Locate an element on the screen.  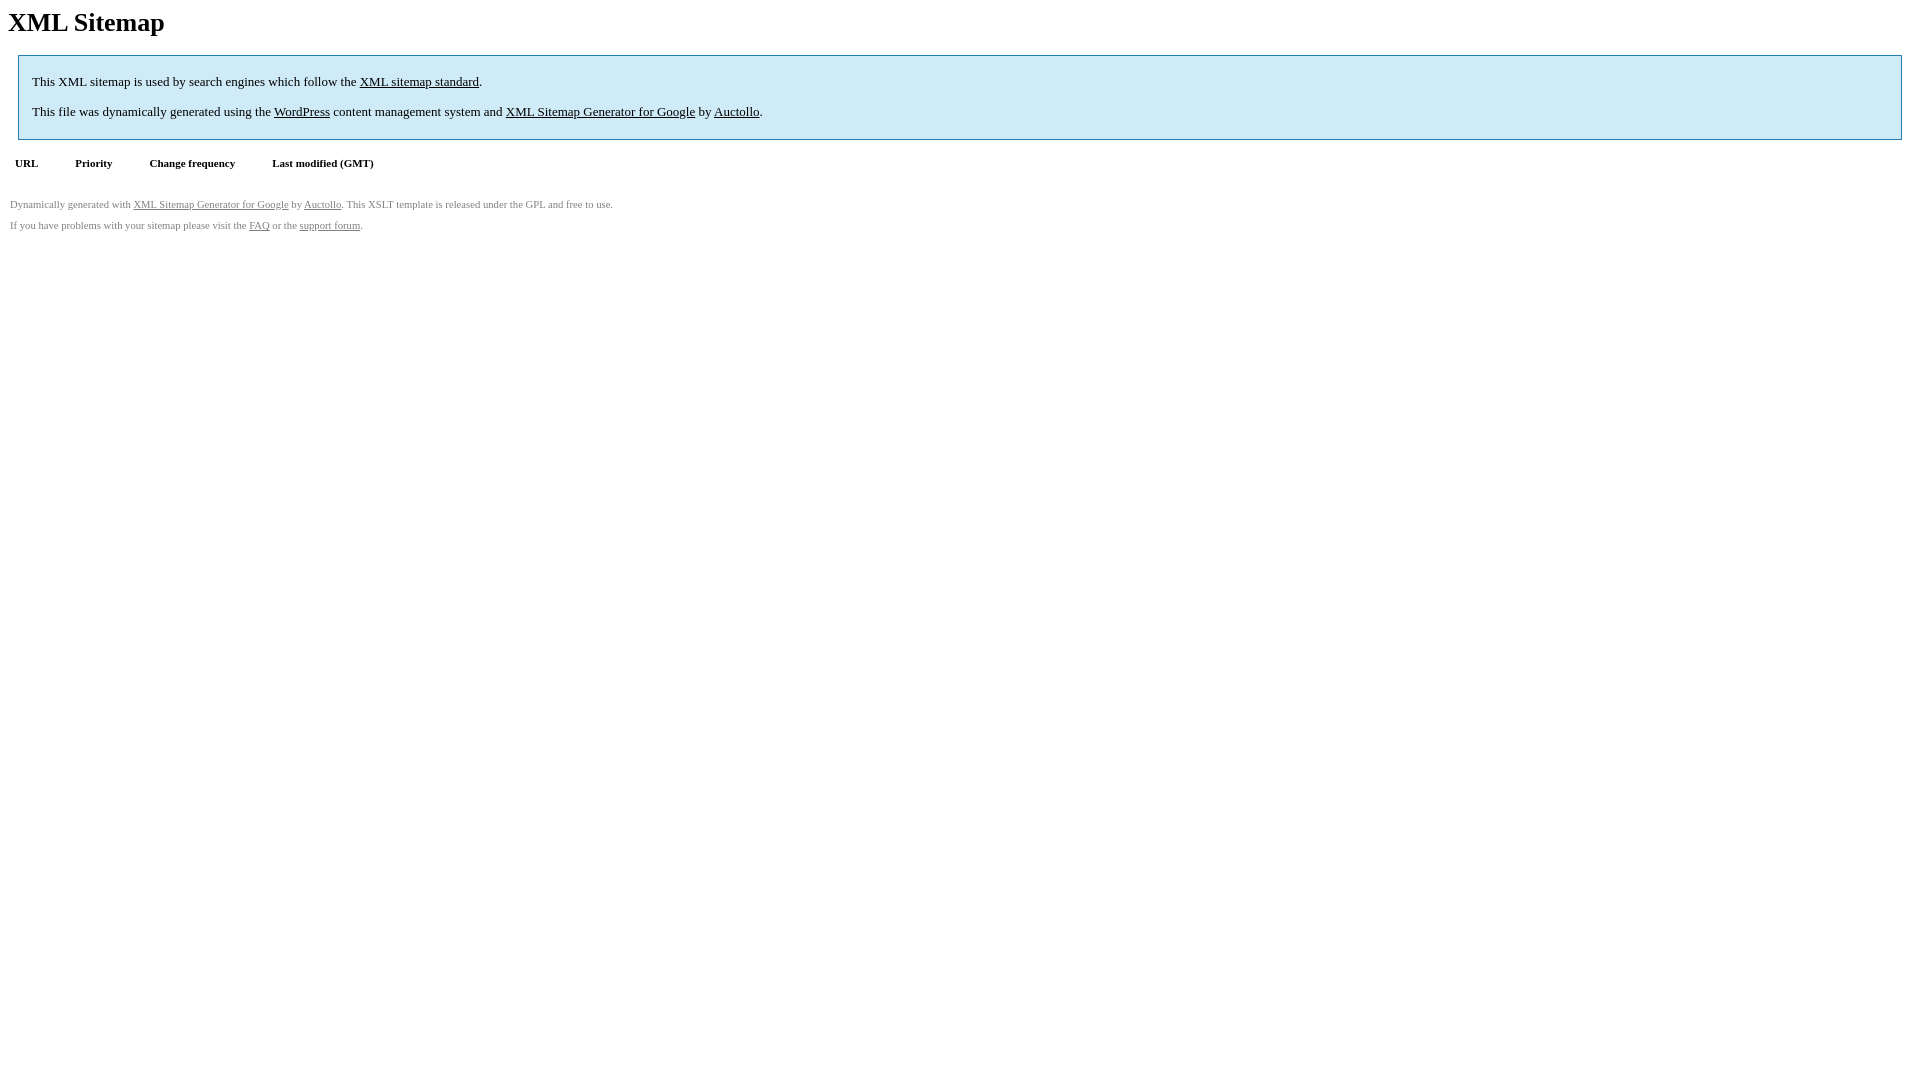
Auctollo is located at coordinates (322, 204).